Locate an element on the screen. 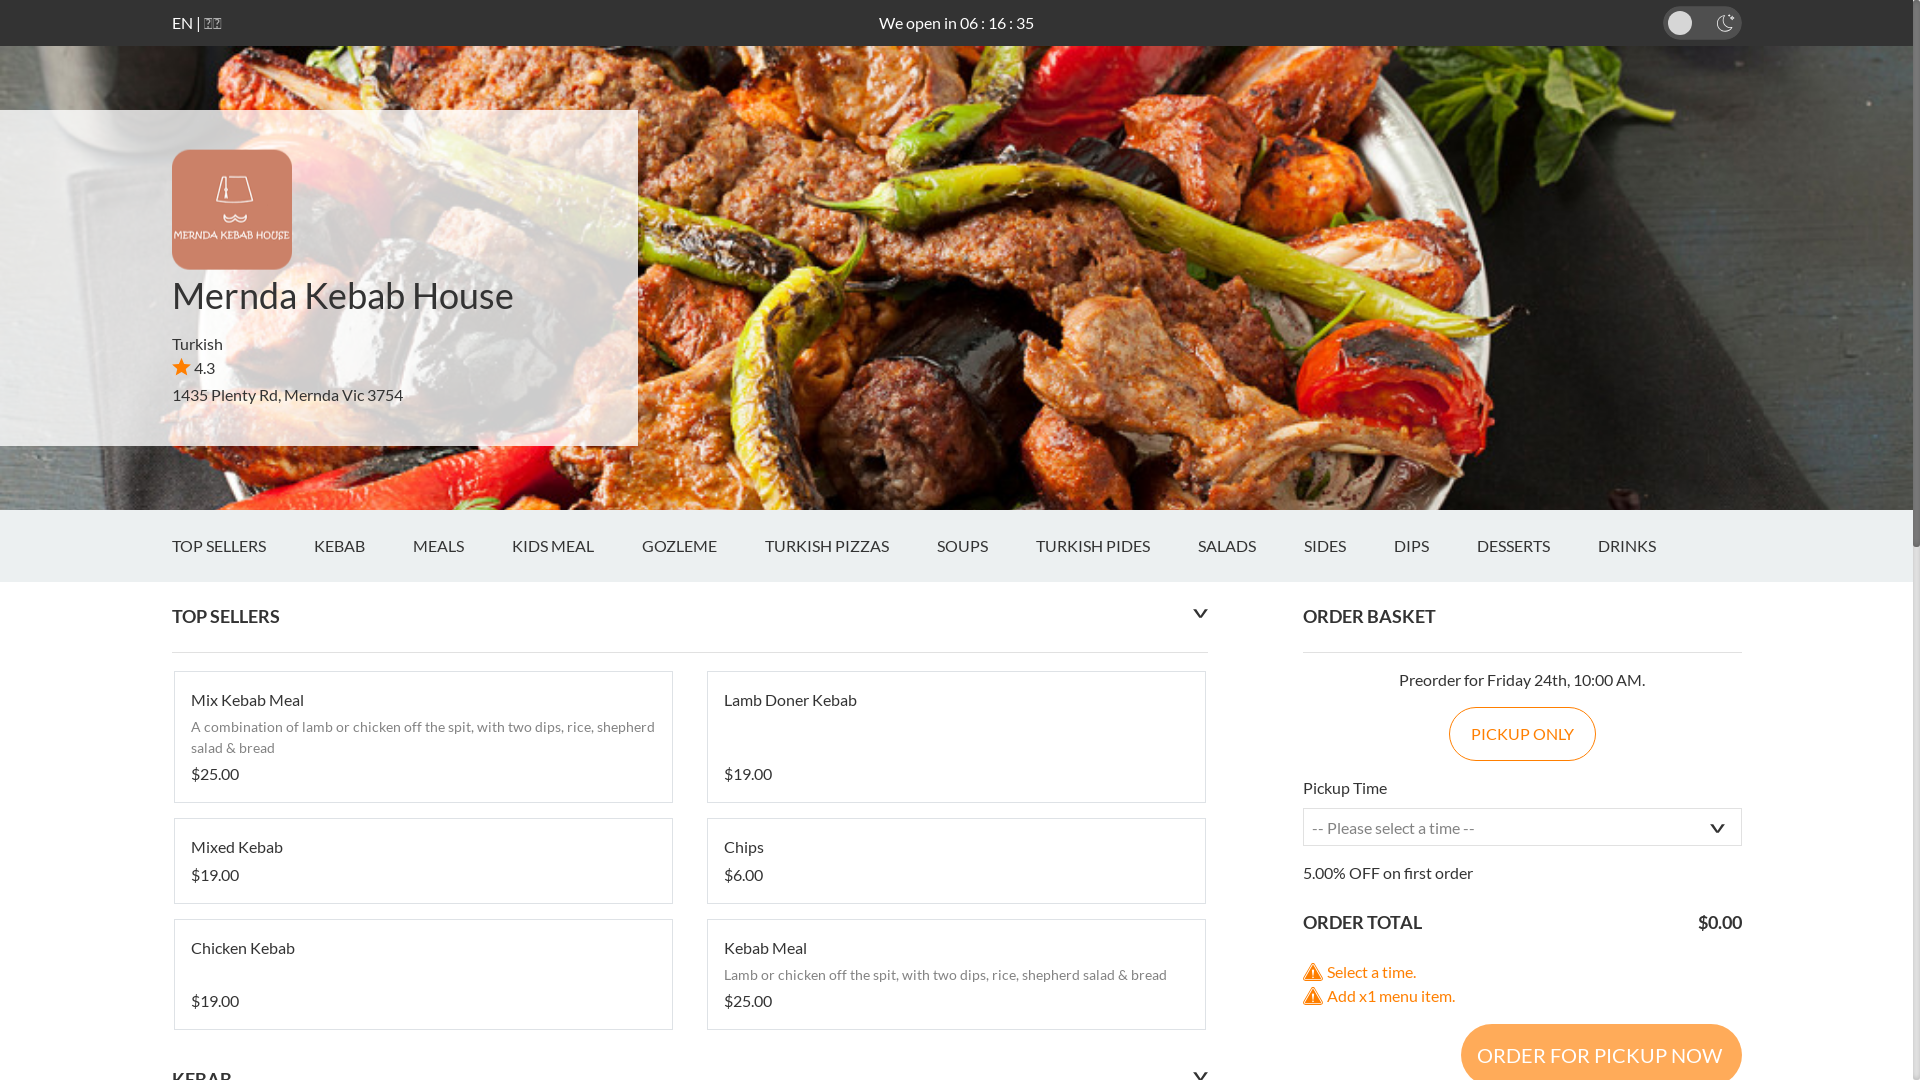  Lamb Doner Kebab
$19.00 is located at coordinates (956, 737).